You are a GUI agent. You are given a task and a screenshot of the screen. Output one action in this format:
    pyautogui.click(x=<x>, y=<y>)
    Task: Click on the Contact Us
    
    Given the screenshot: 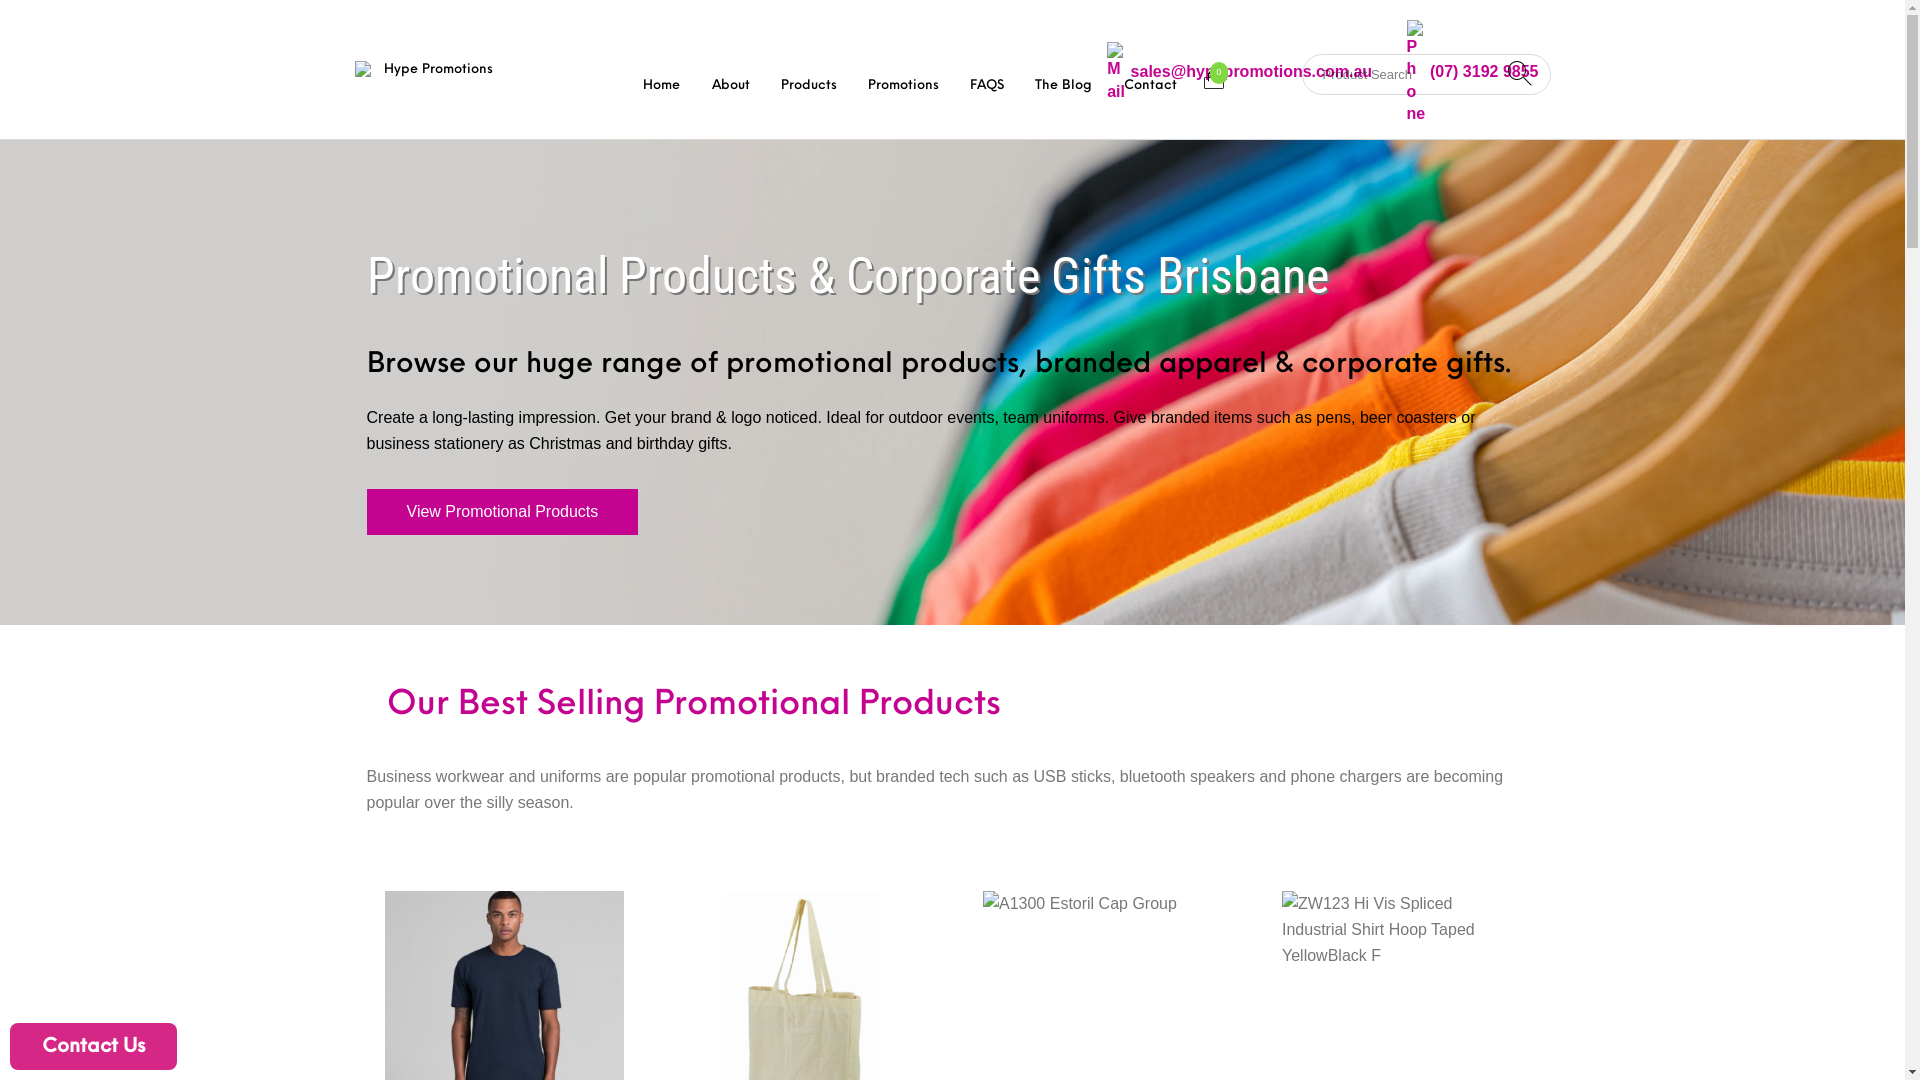 What is the action you would take?
    pyautogui.click(x=94, y=1046)
    